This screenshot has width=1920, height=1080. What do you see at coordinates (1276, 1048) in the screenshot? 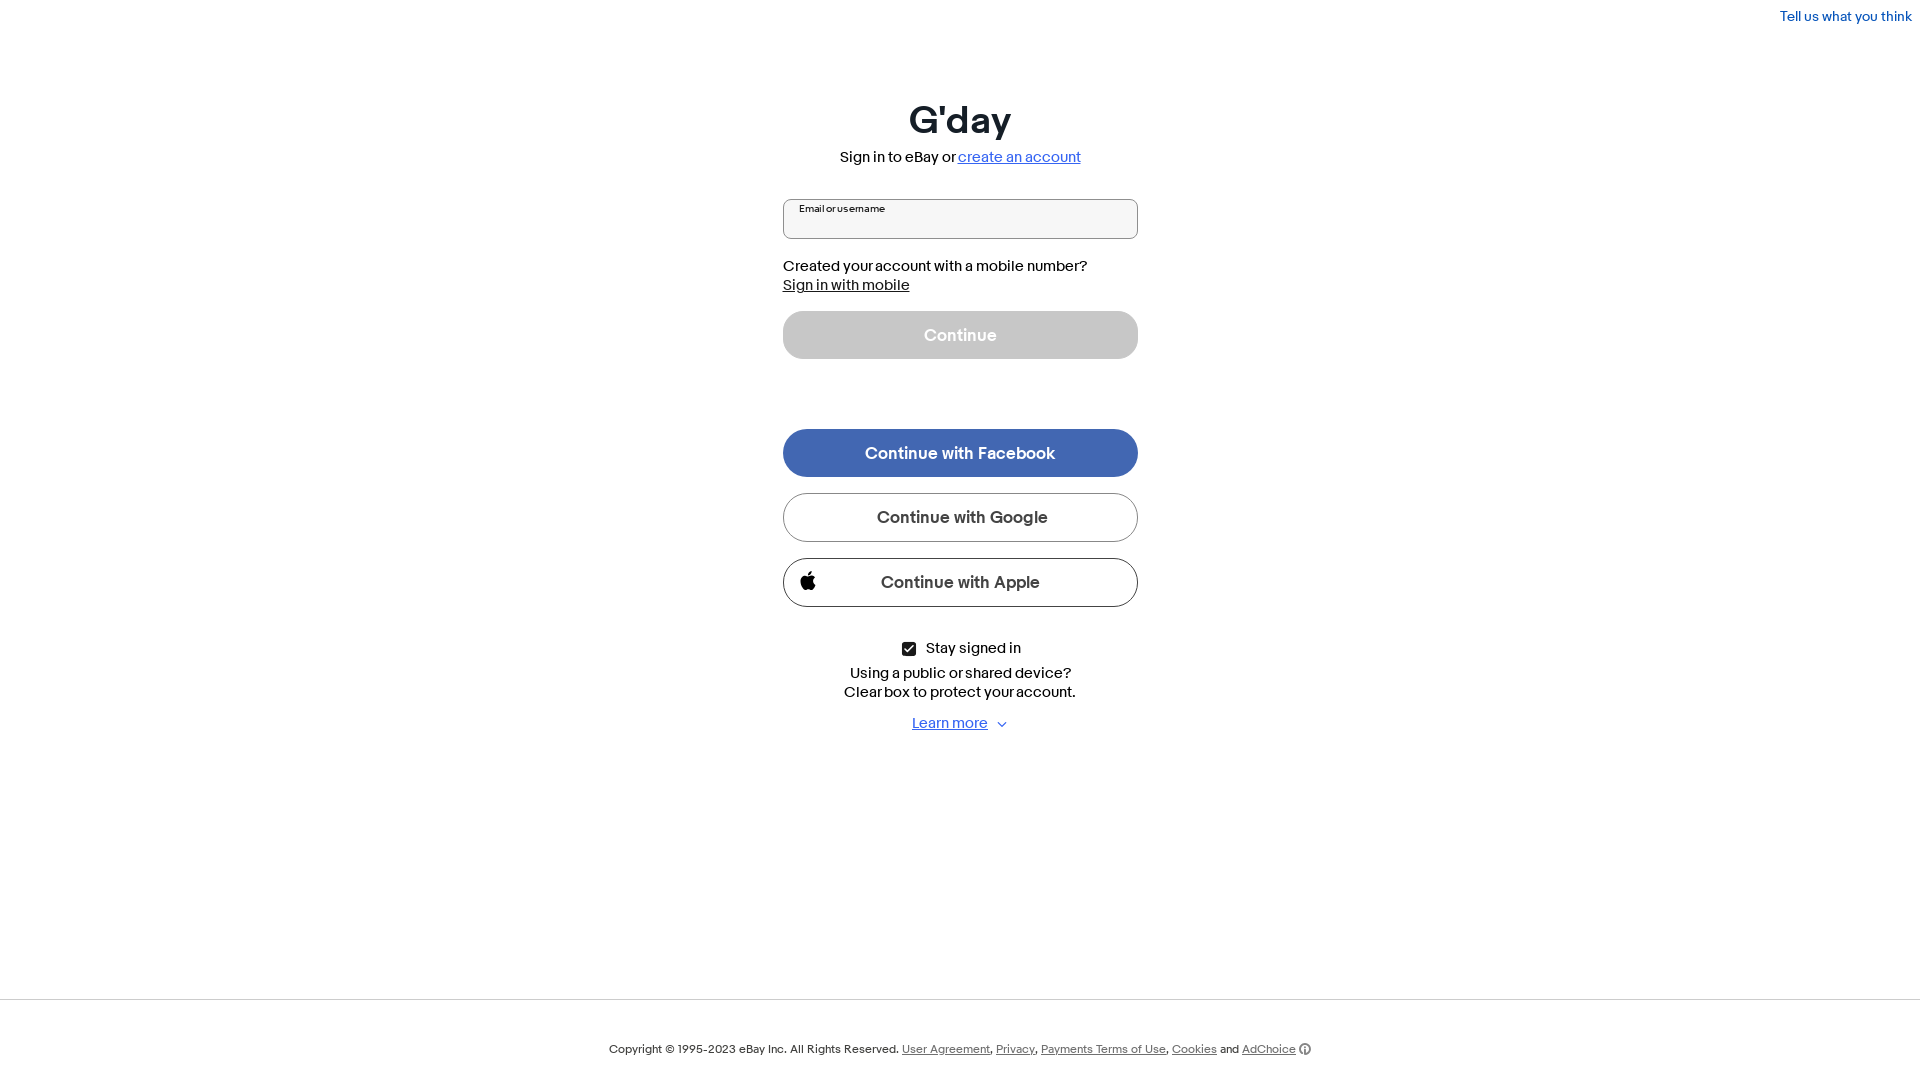
I see `AdChoice` at bounding box center [1276, 1048].